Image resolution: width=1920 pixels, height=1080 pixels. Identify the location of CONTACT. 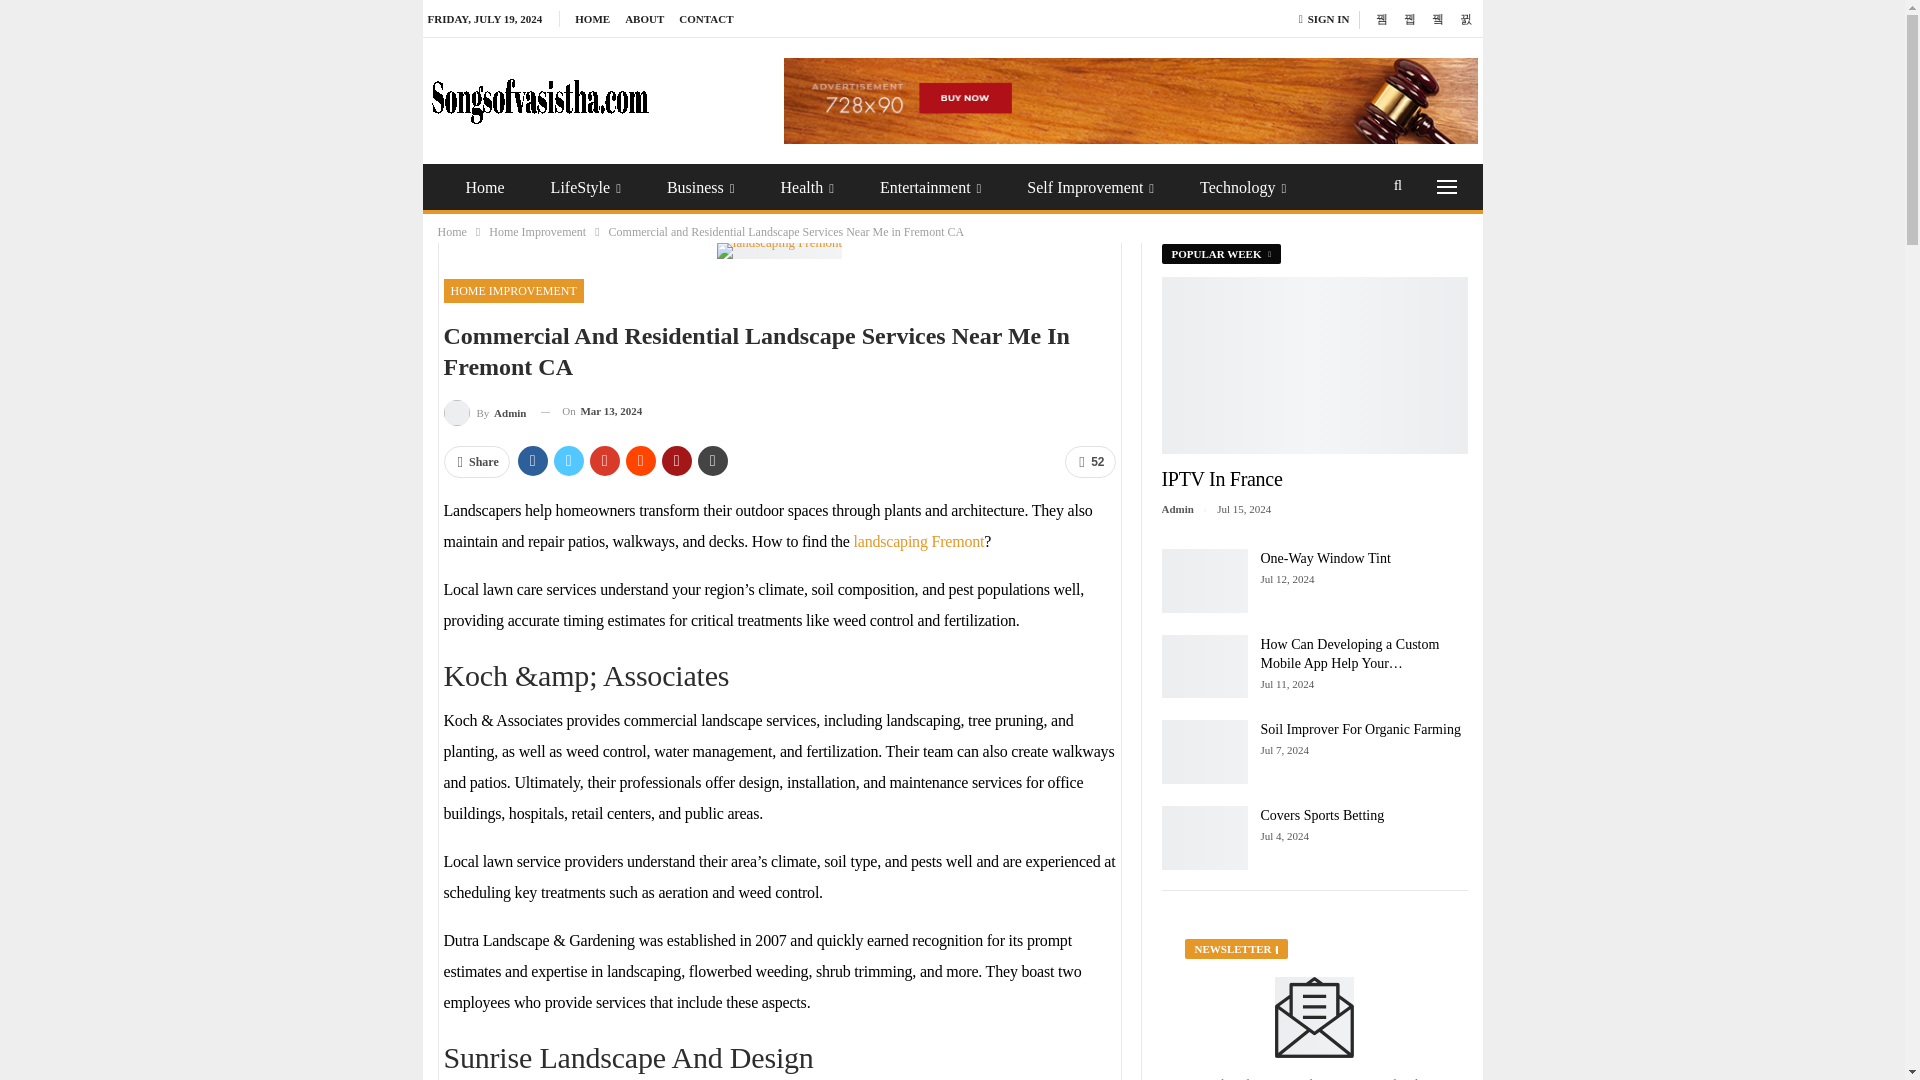
(706, 18).